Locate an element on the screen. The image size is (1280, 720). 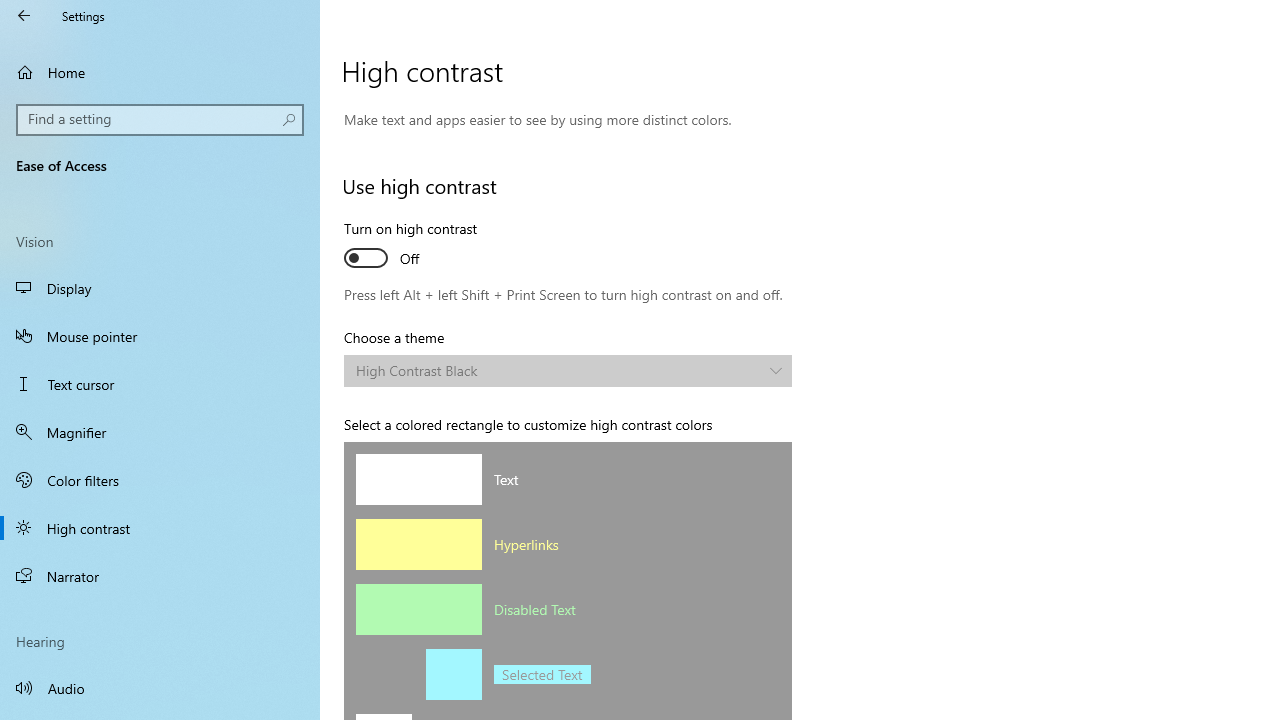
Color filters is located at coordinates (160, 479).